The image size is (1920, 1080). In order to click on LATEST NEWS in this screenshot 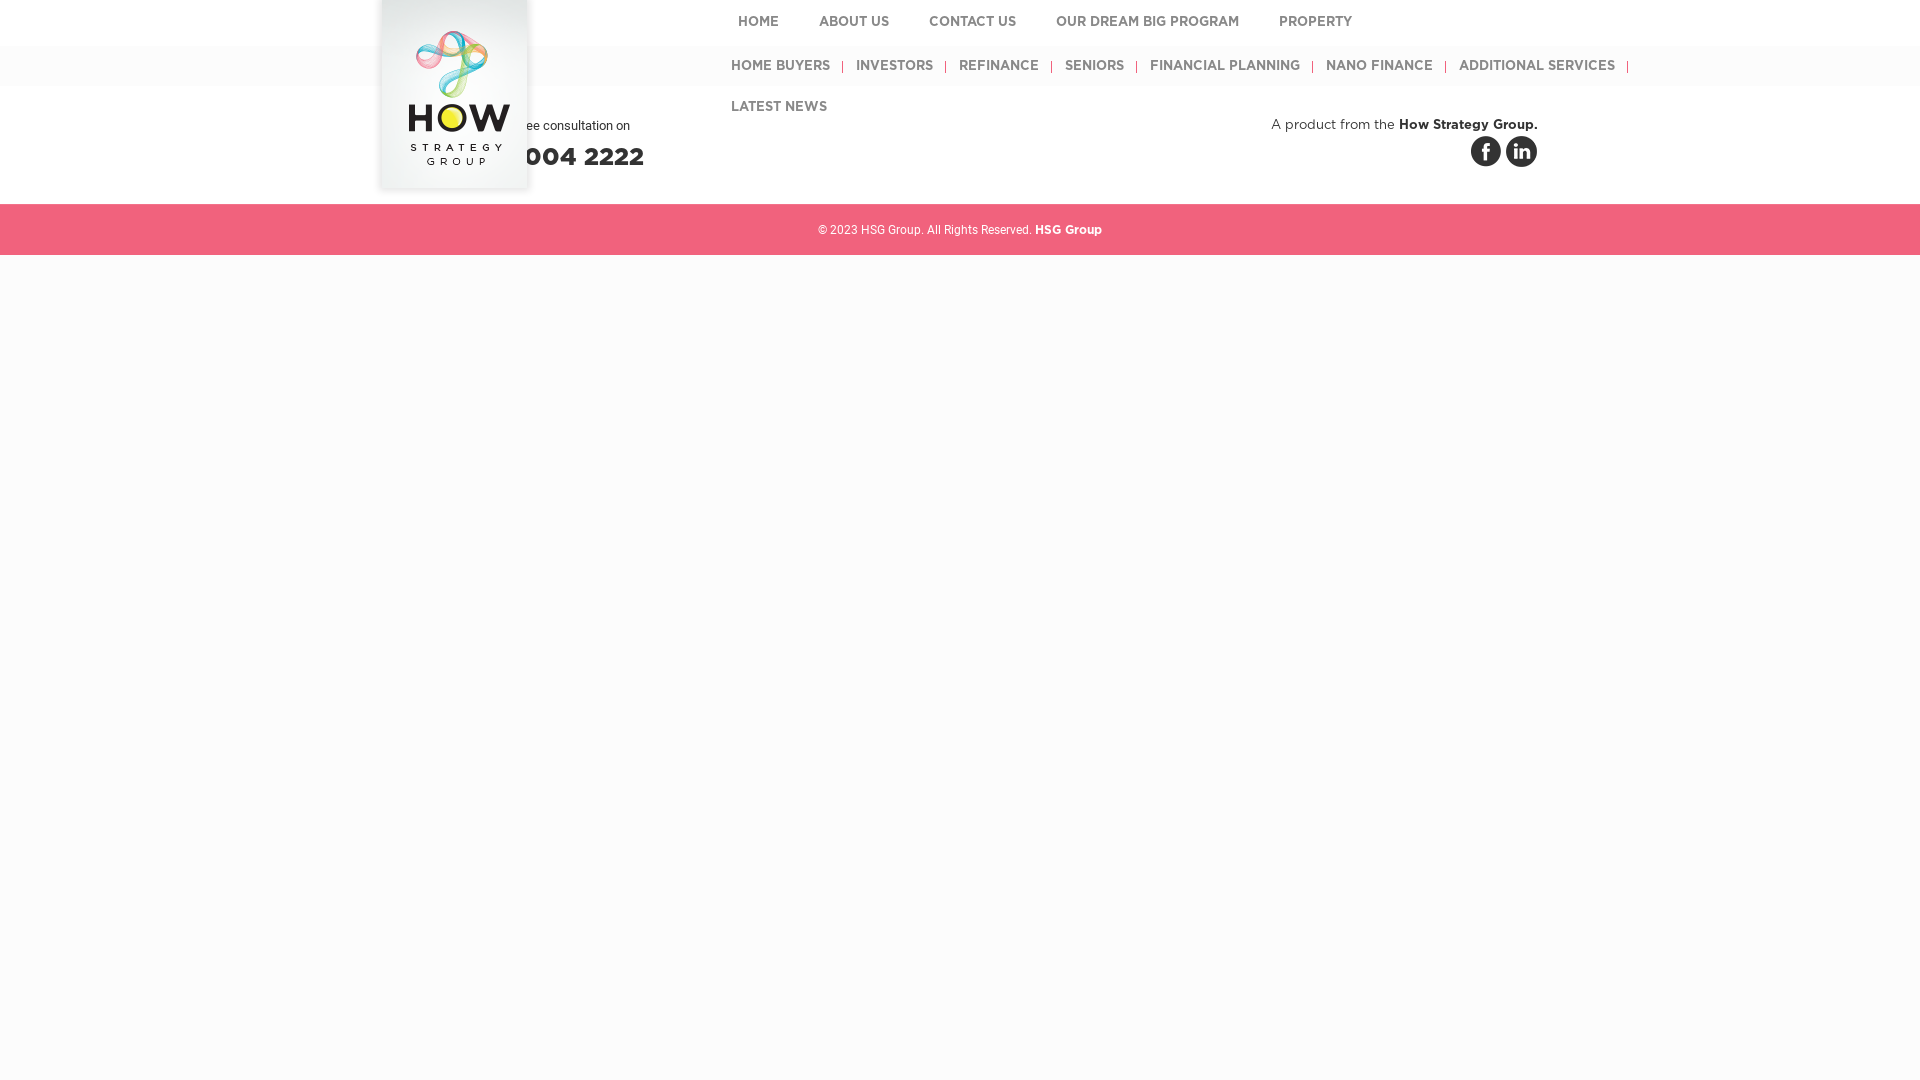, I will do `click(779, 108)`.